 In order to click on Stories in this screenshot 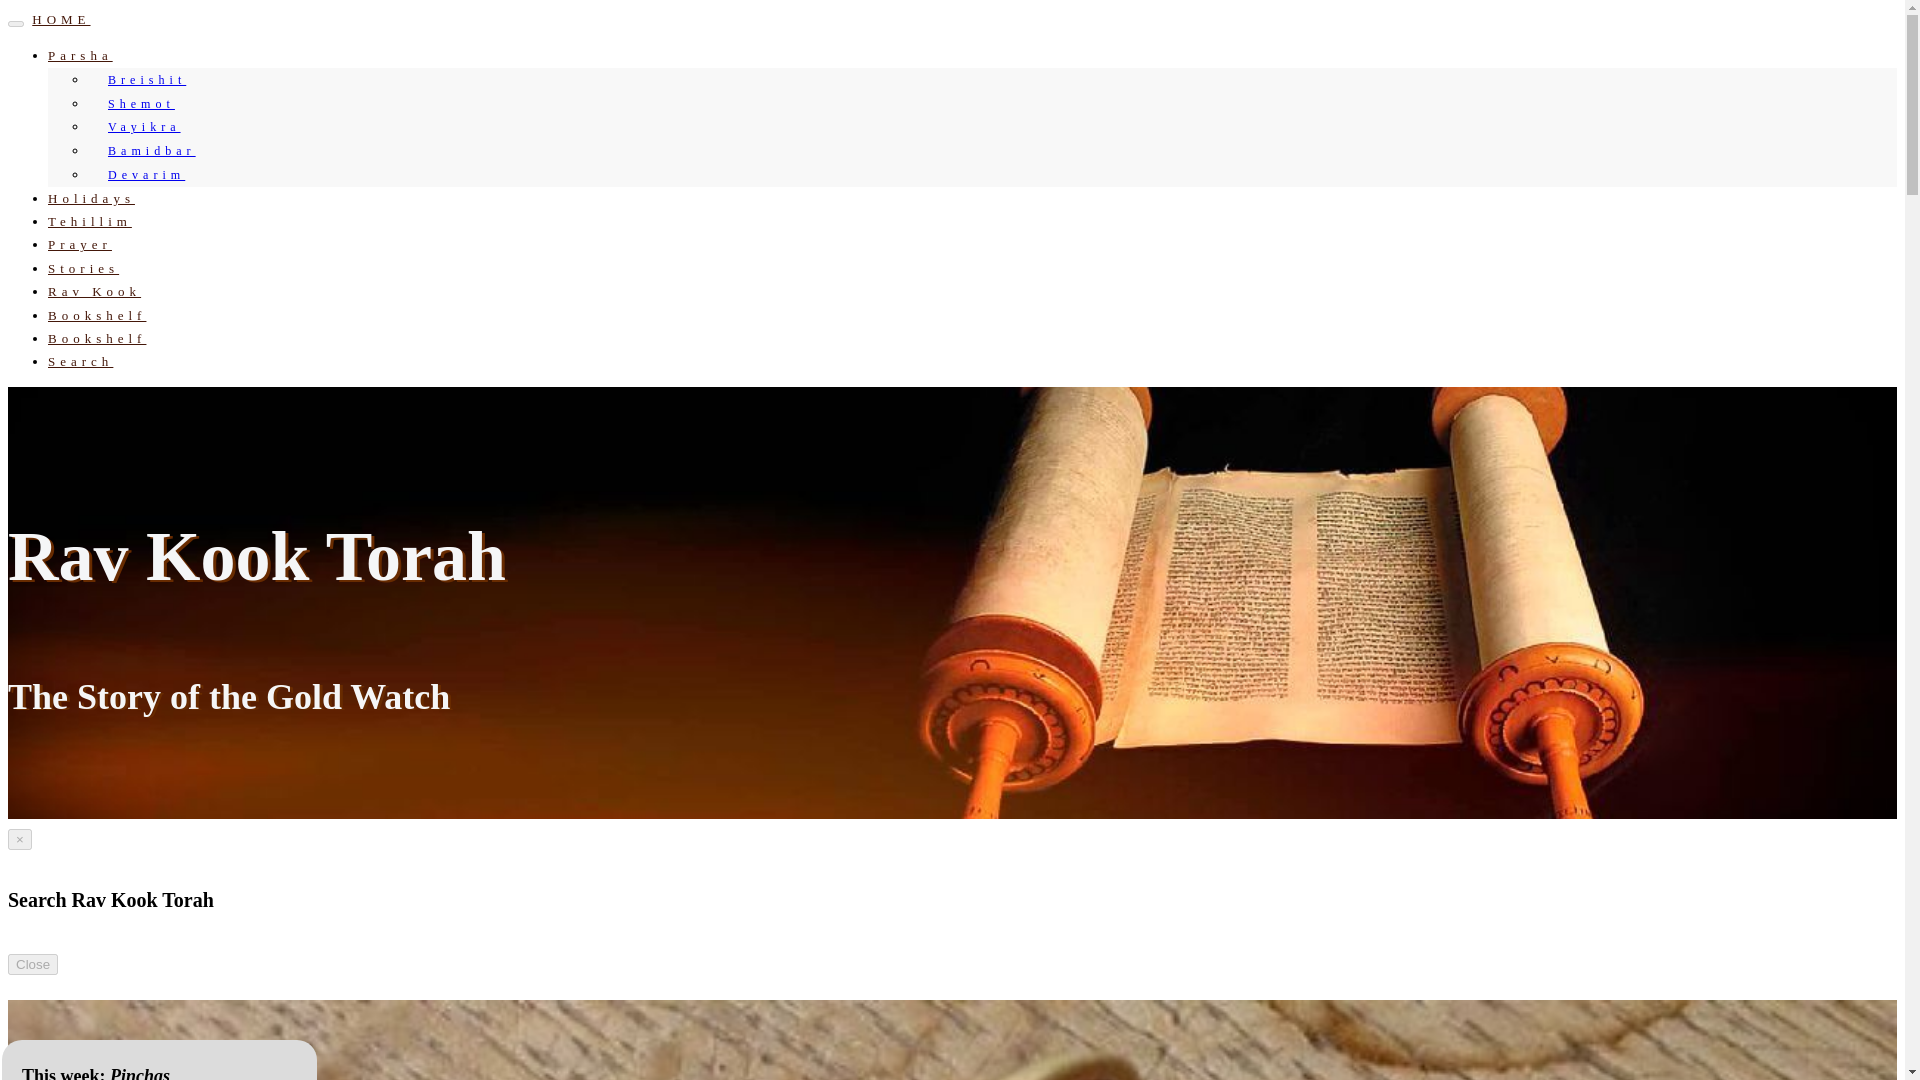, I will do `click(84, 268)`.